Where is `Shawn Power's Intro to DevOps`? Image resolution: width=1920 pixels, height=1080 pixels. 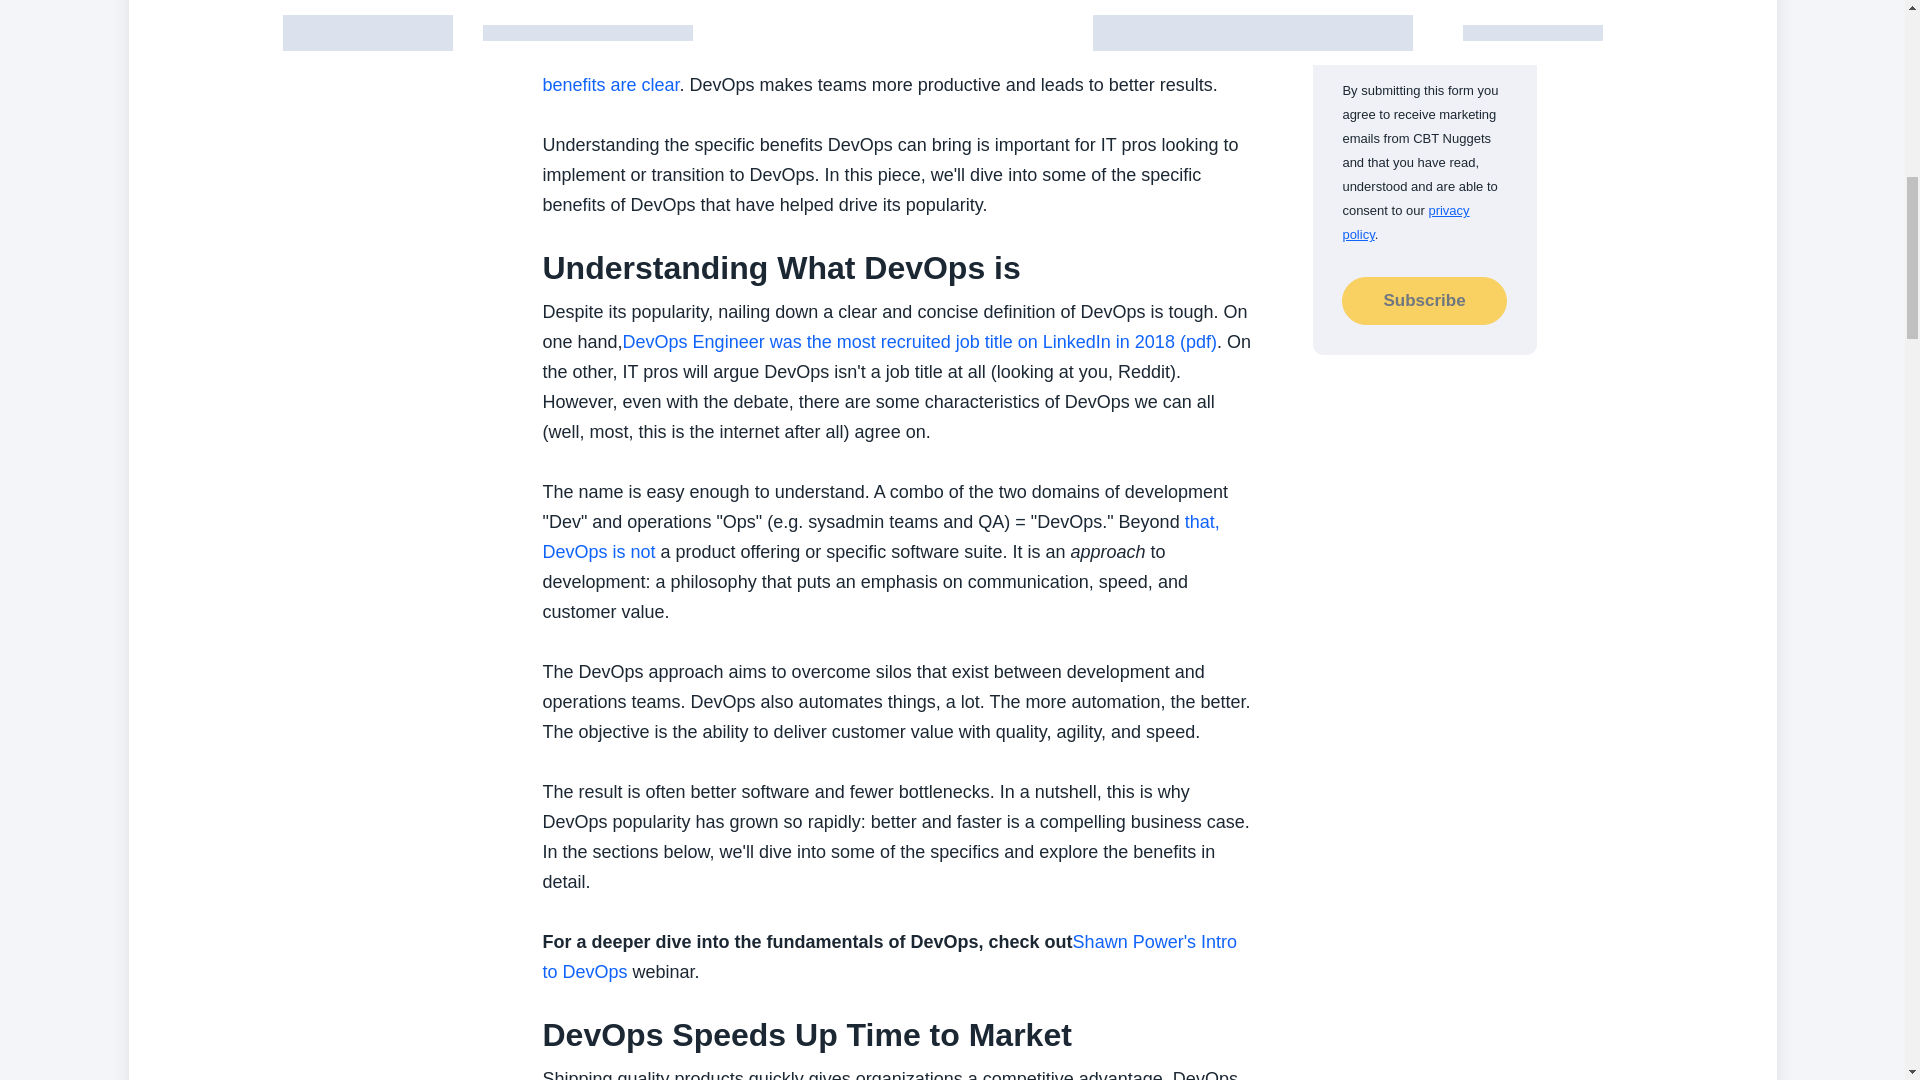 Shawn Power's Intro to DevOps is located at coordinates (888, 956).